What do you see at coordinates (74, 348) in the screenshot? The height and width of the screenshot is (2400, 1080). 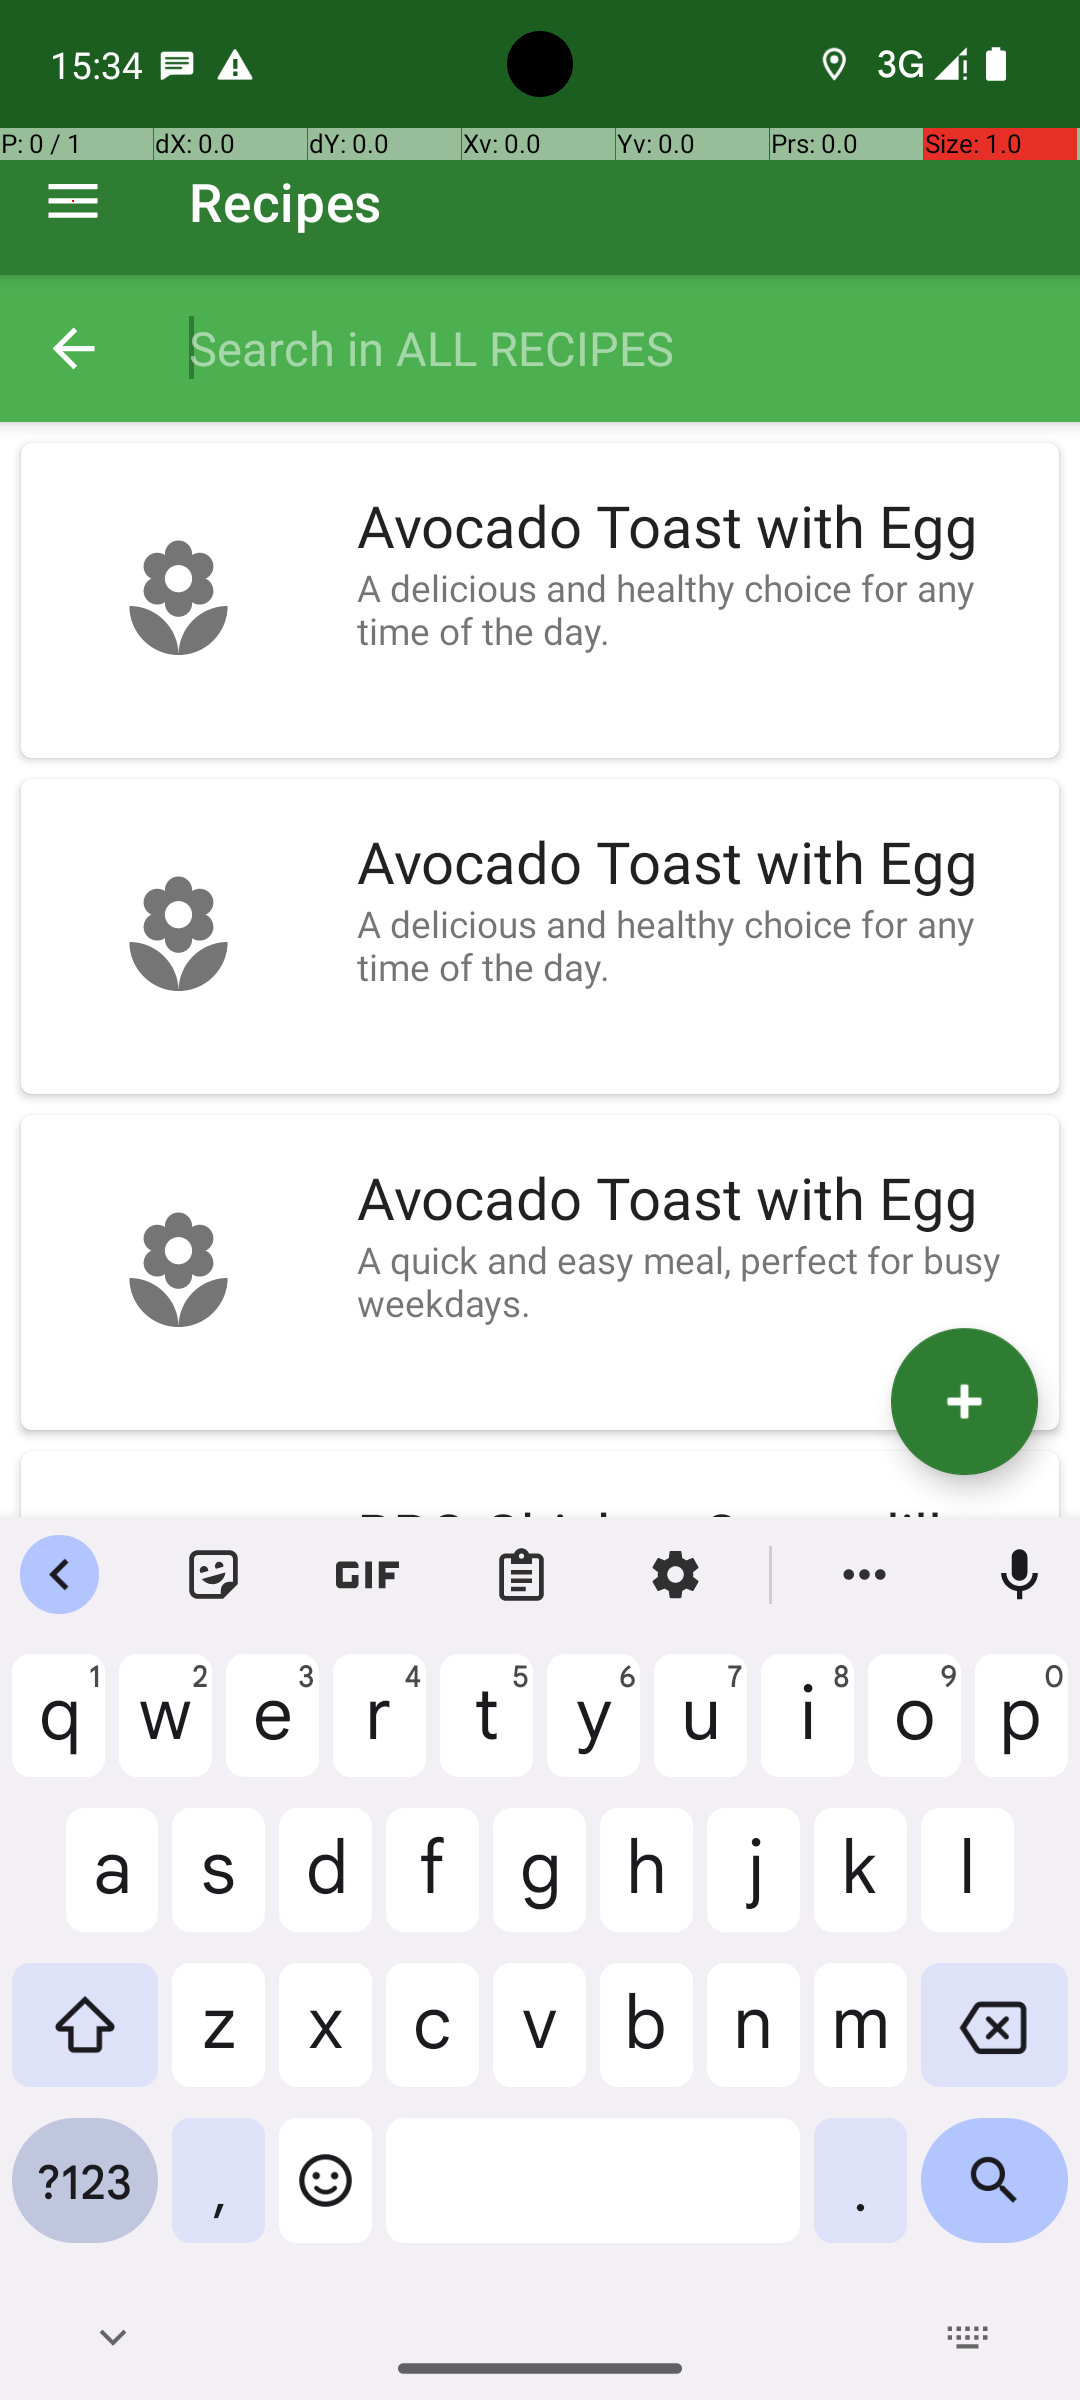 I see `Collapse` at bounding box center [74, 348].